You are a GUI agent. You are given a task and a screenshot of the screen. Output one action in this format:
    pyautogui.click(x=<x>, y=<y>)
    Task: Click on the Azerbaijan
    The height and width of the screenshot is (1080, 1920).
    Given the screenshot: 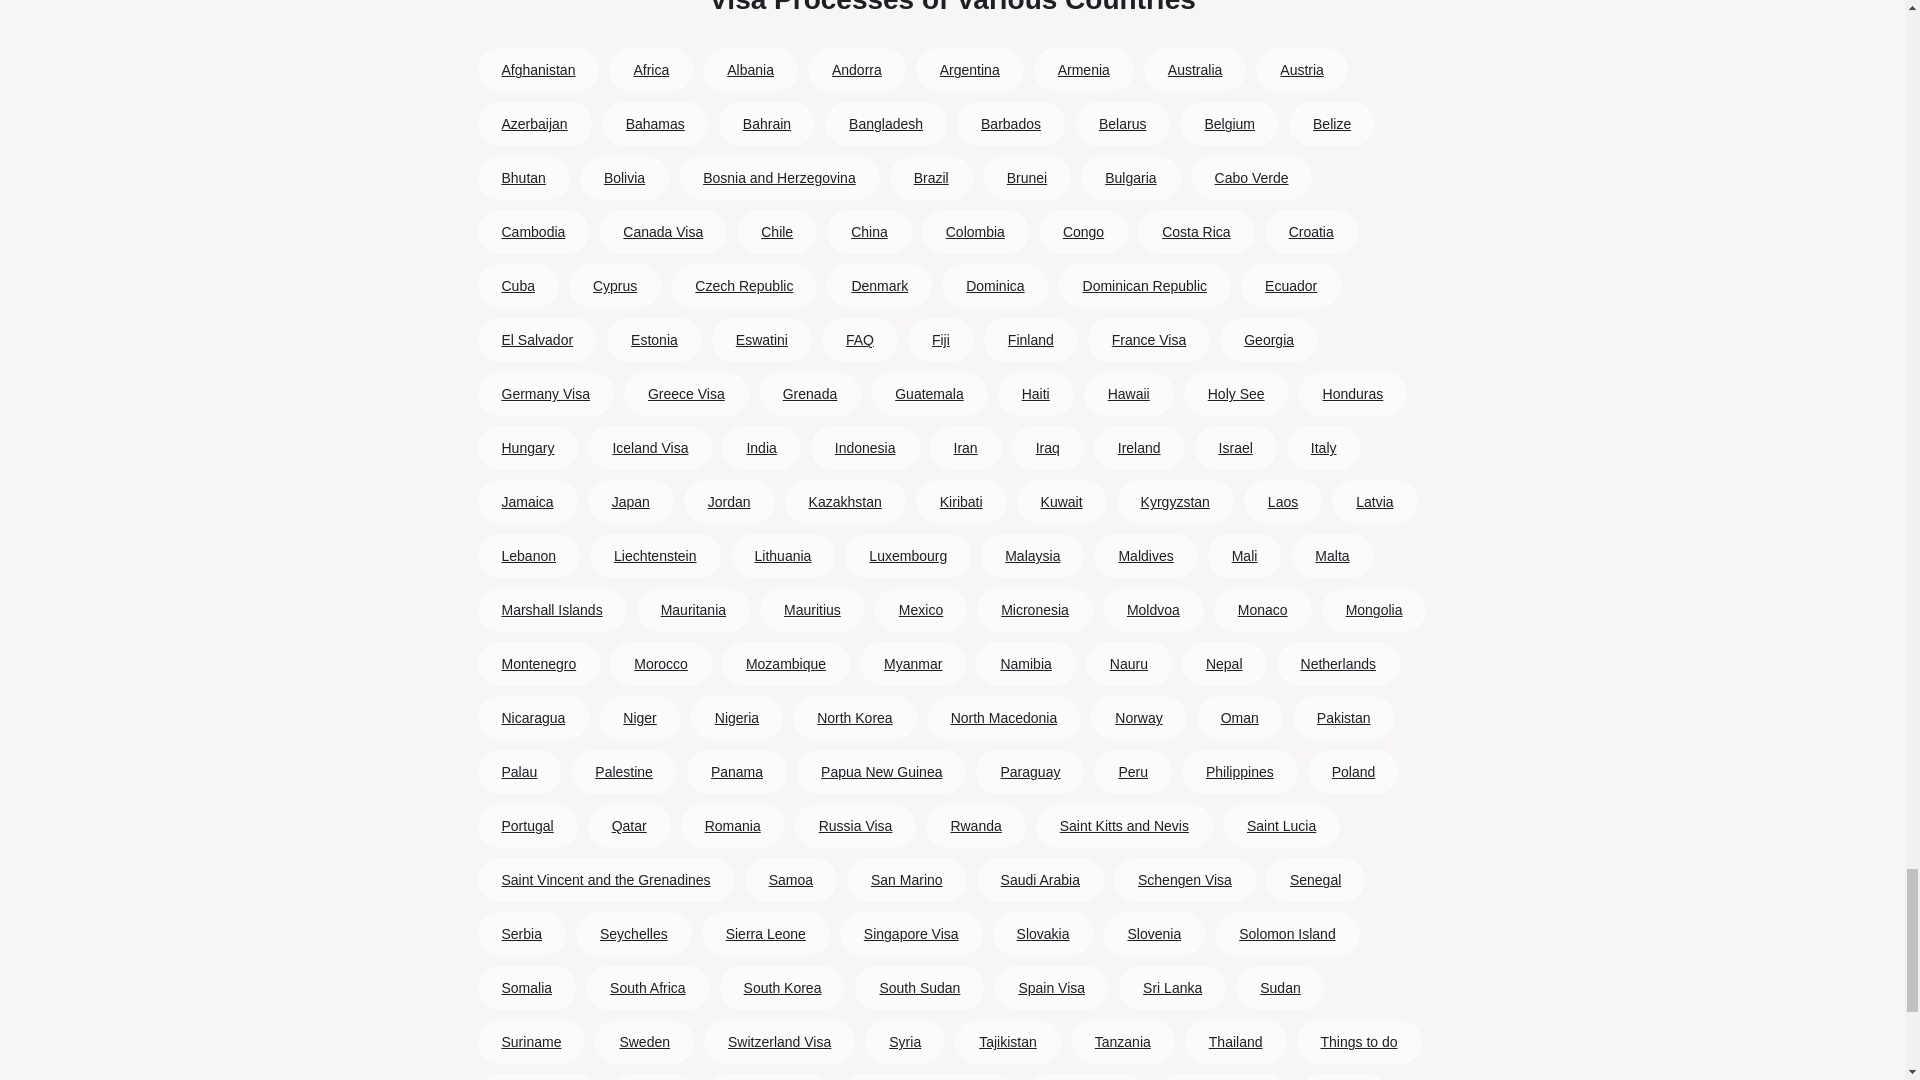 What is the action you would take?
    pyautogui.click(x=534, y=123)
    